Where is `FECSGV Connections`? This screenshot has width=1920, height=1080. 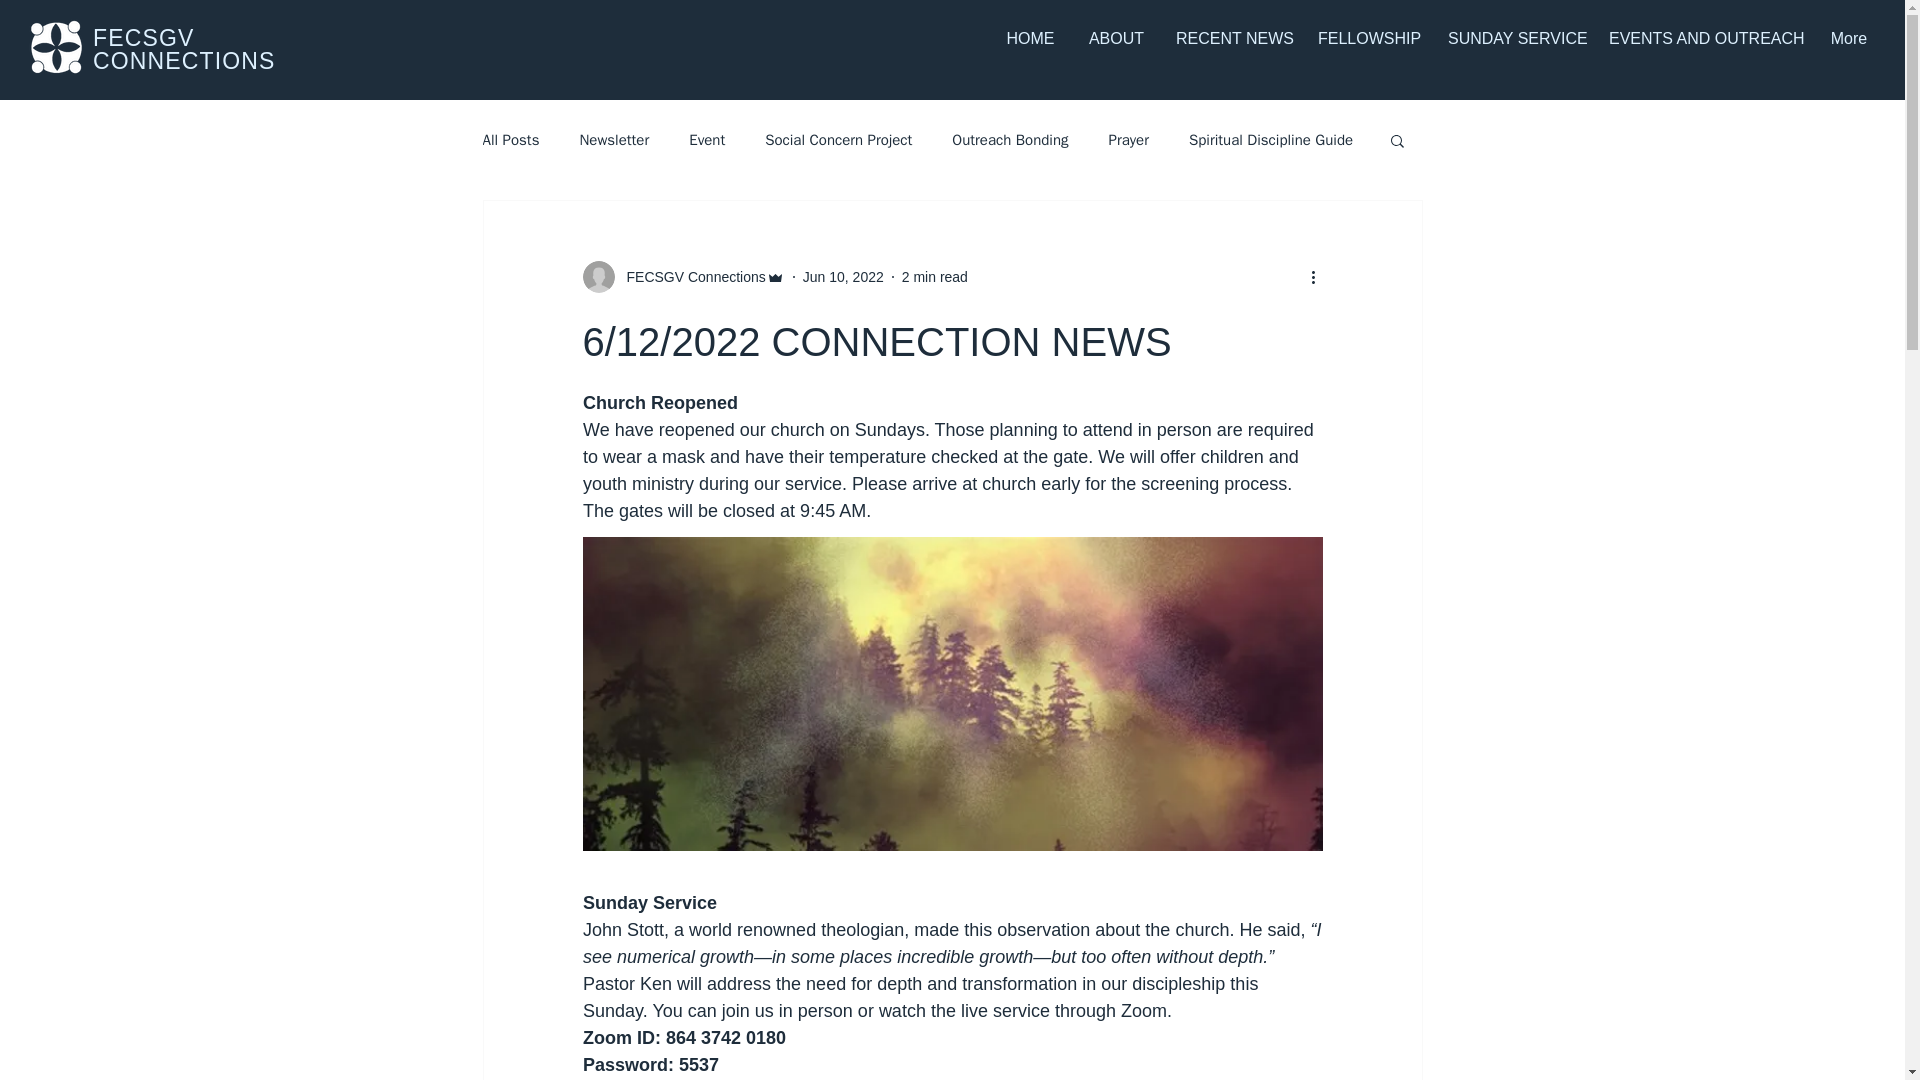
FECSGV Connections is located at coordinates (689, 276).